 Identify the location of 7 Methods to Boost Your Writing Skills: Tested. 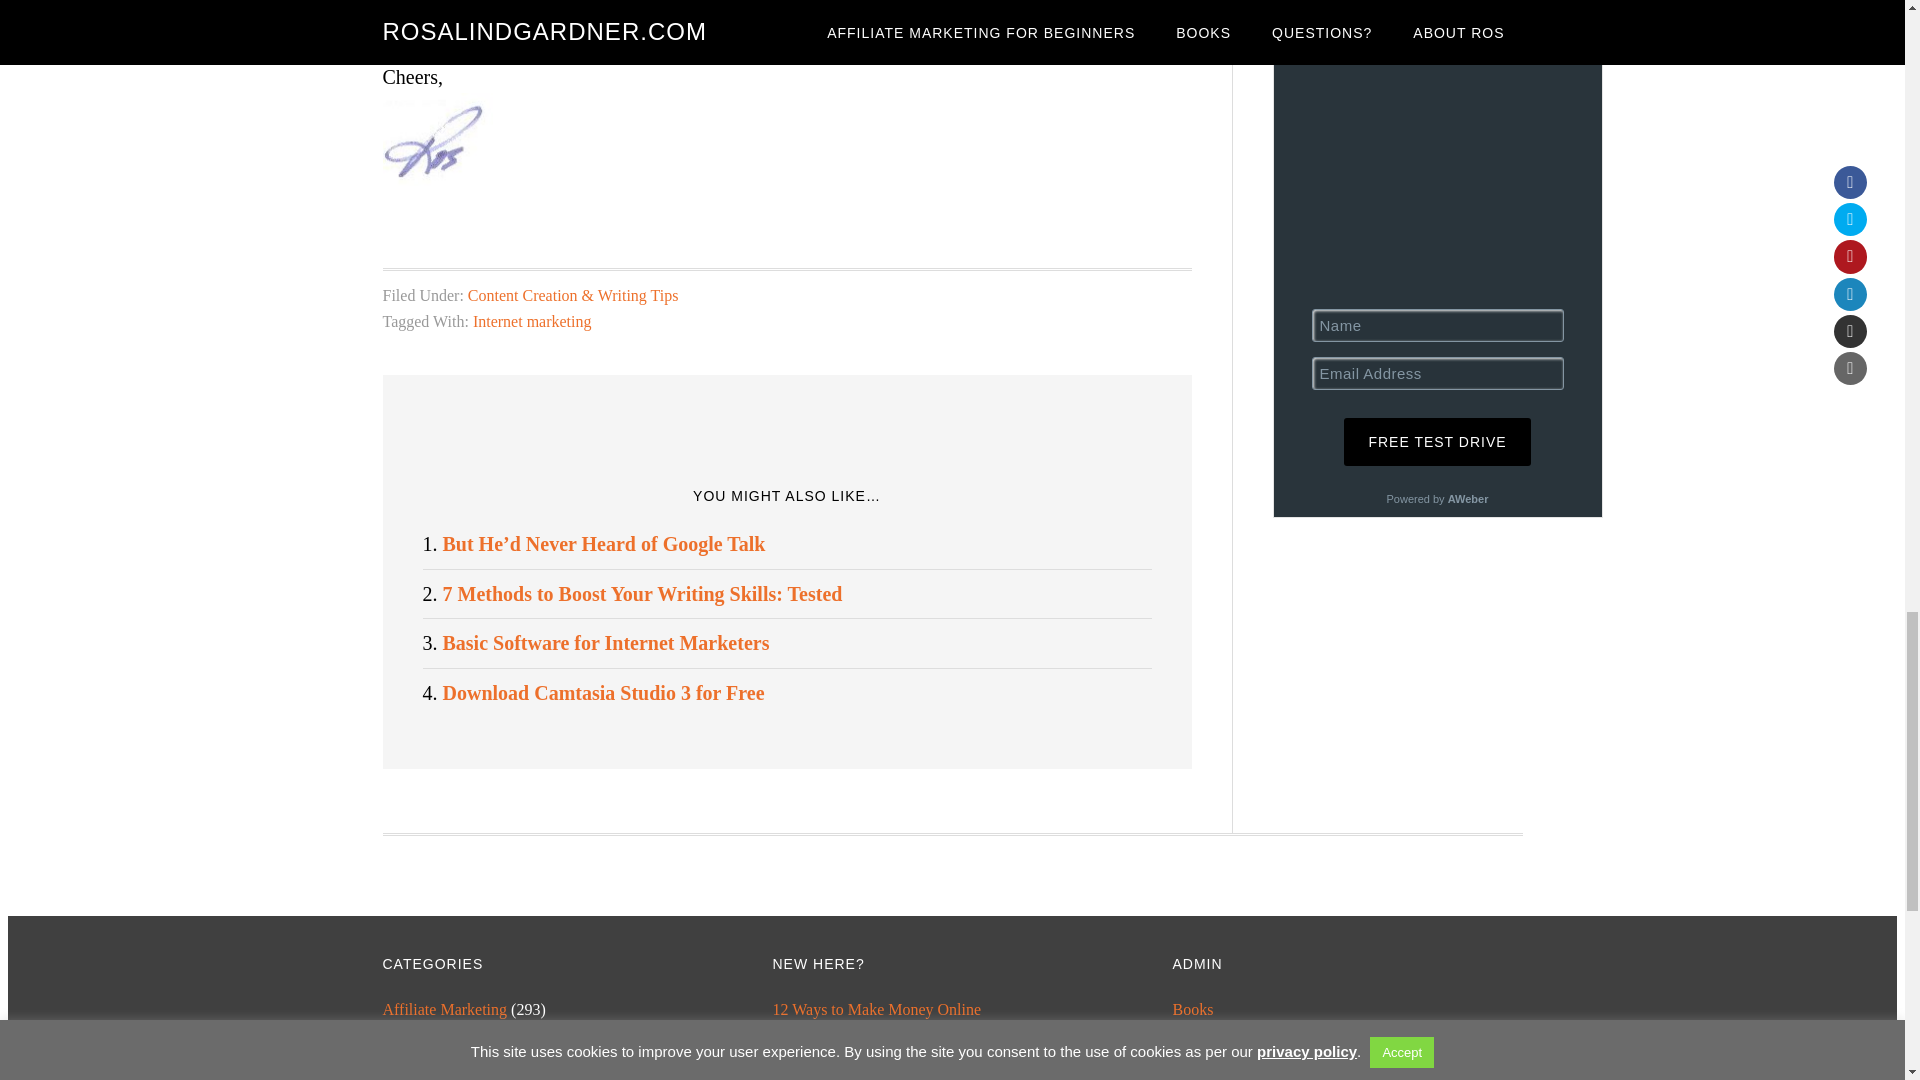
(642, 594).